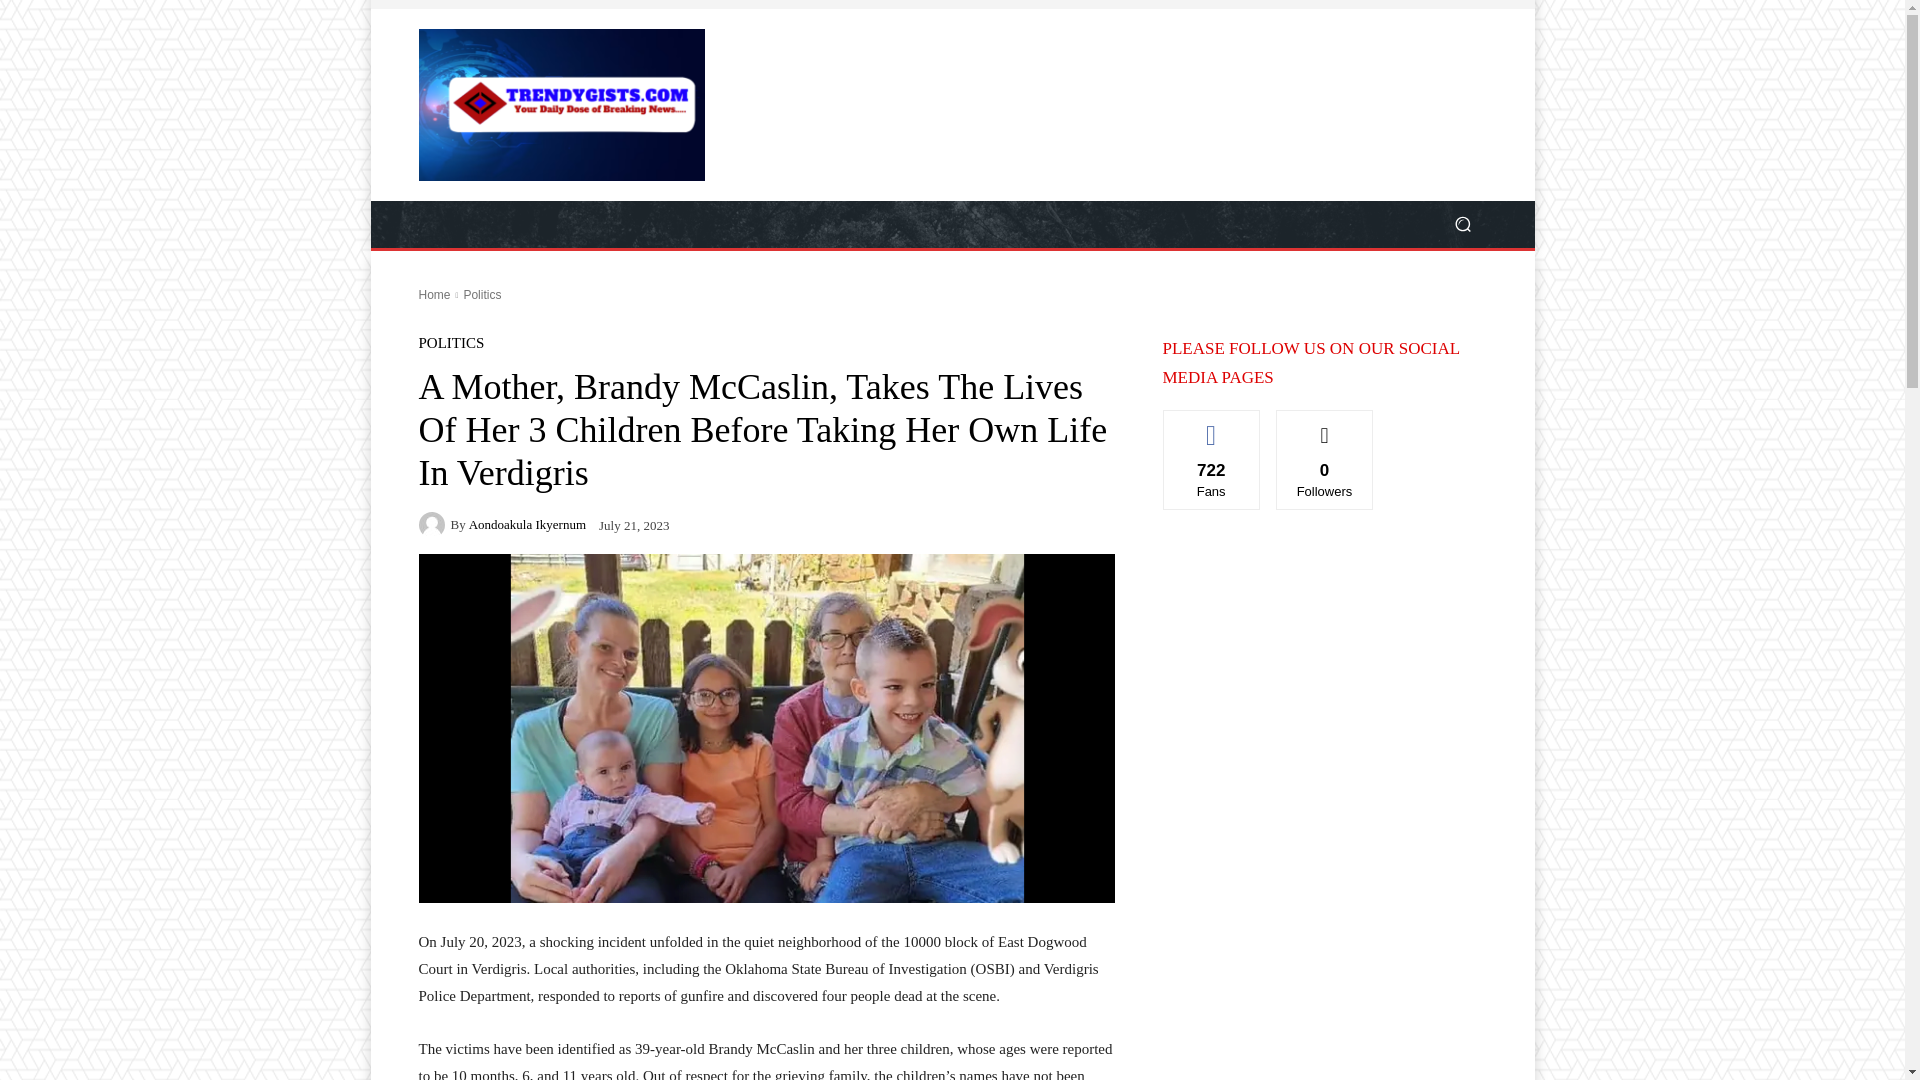  Describe the element at coordinates (526, 524) in the screenshot. I see `Aondoakula Ikyernum` at that location.